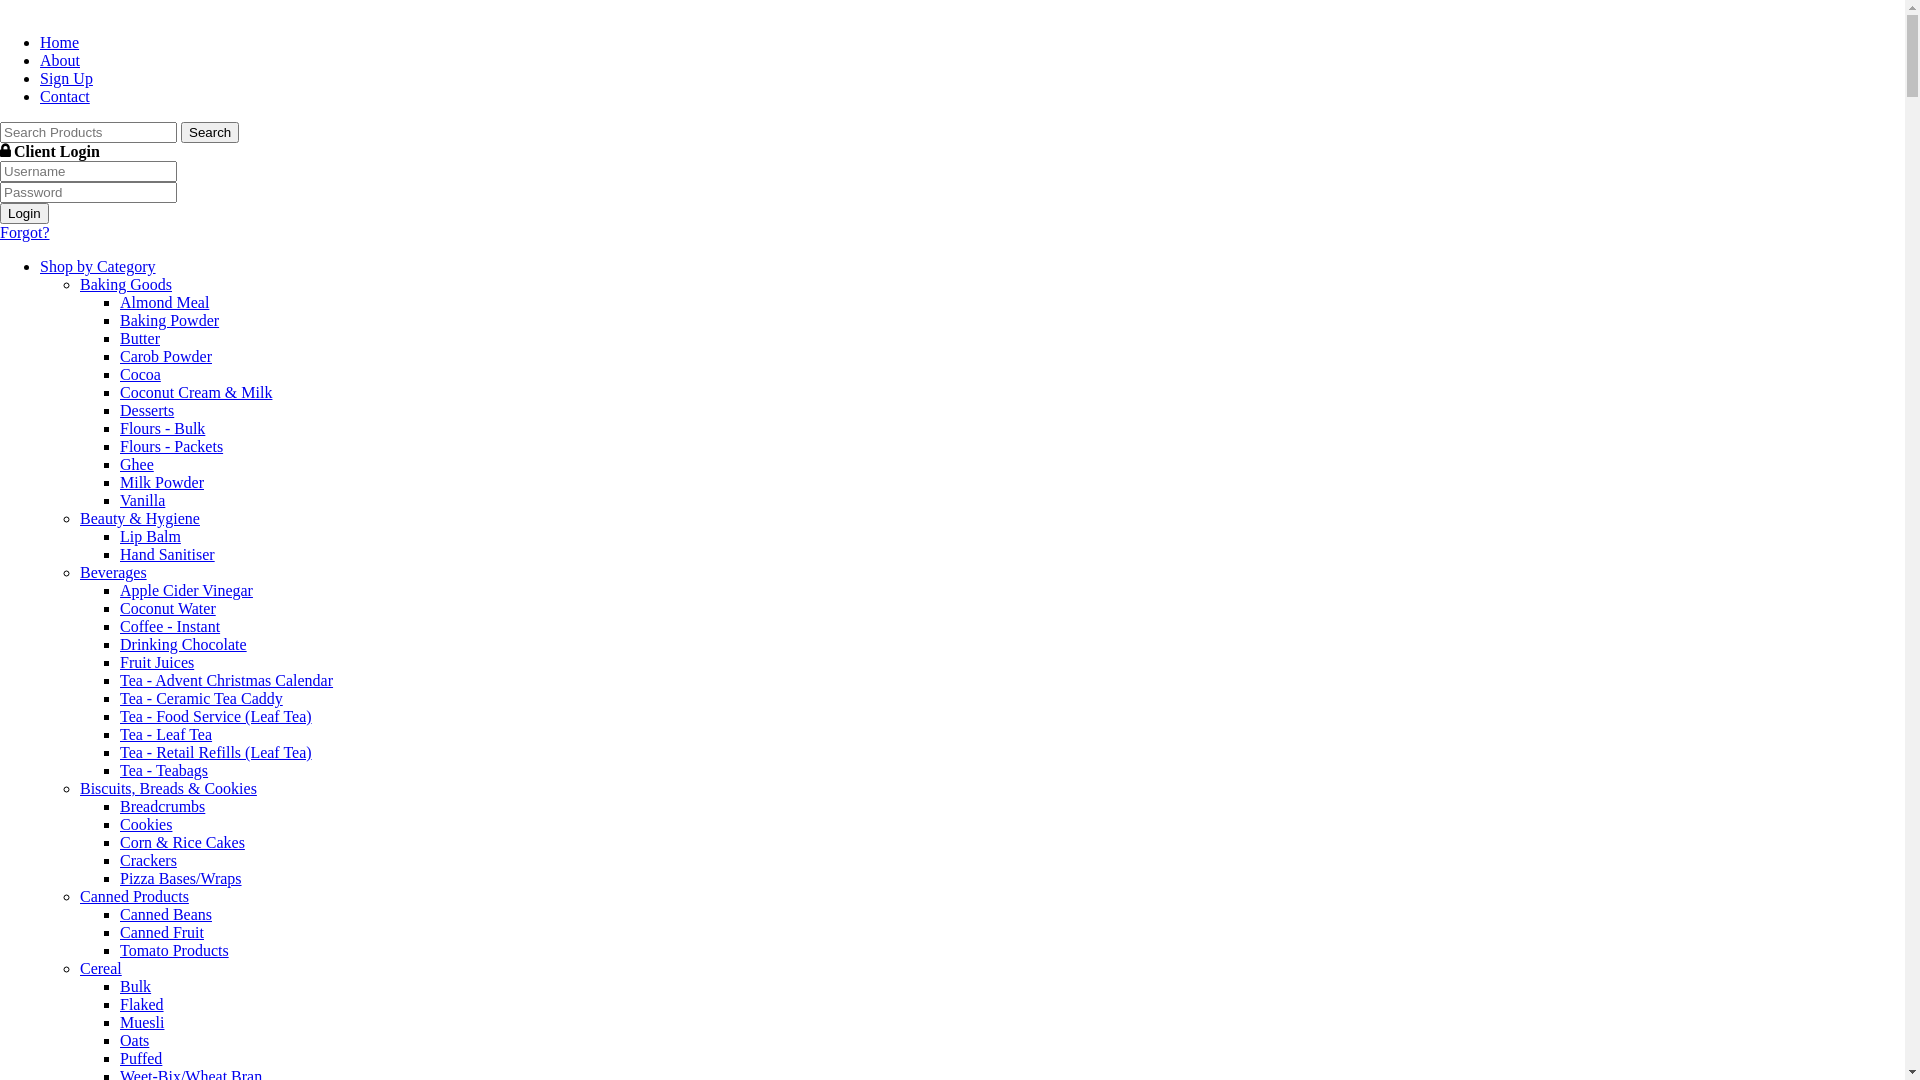 The image size is (1920, 1080). I want to click on Sign Up, so click(66, 78).